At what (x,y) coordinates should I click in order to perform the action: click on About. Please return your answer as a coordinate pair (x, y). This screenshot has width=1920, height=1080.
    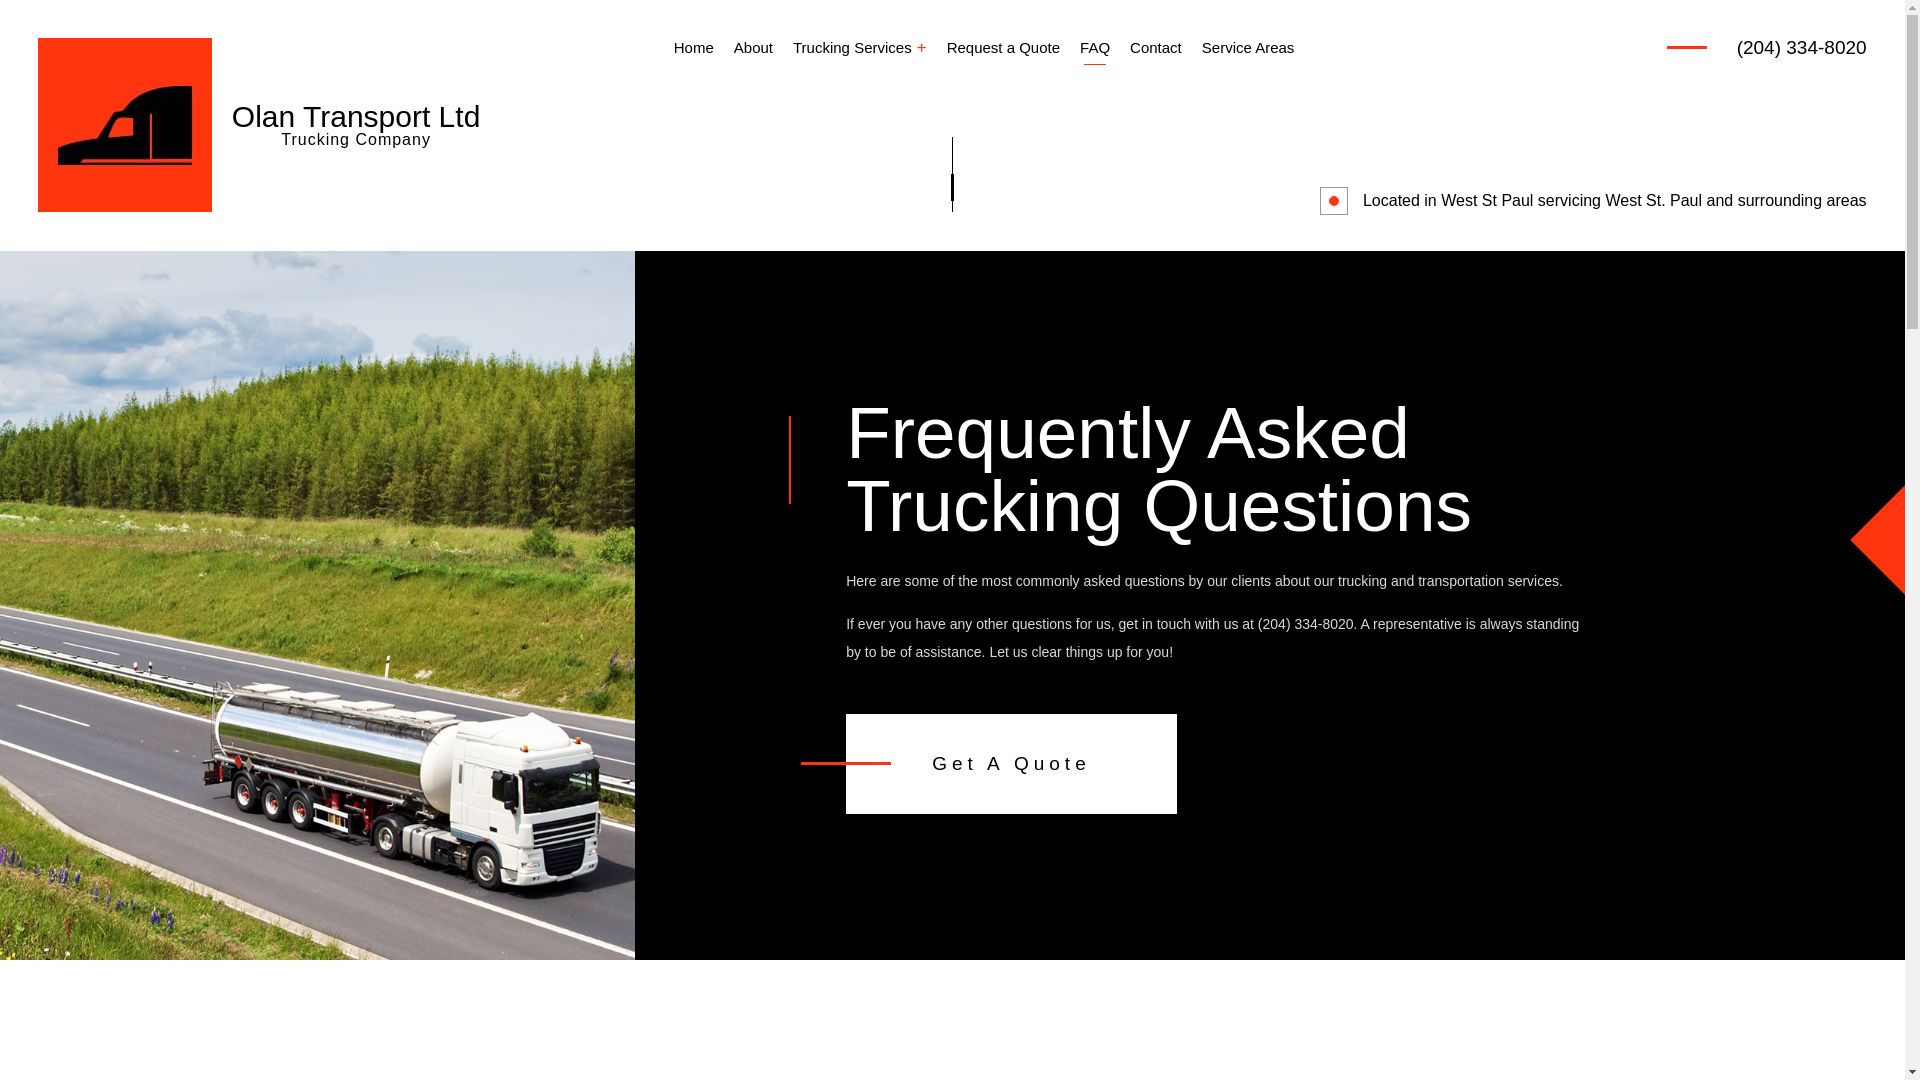
    Looking at the image, I should click on (753, 47).